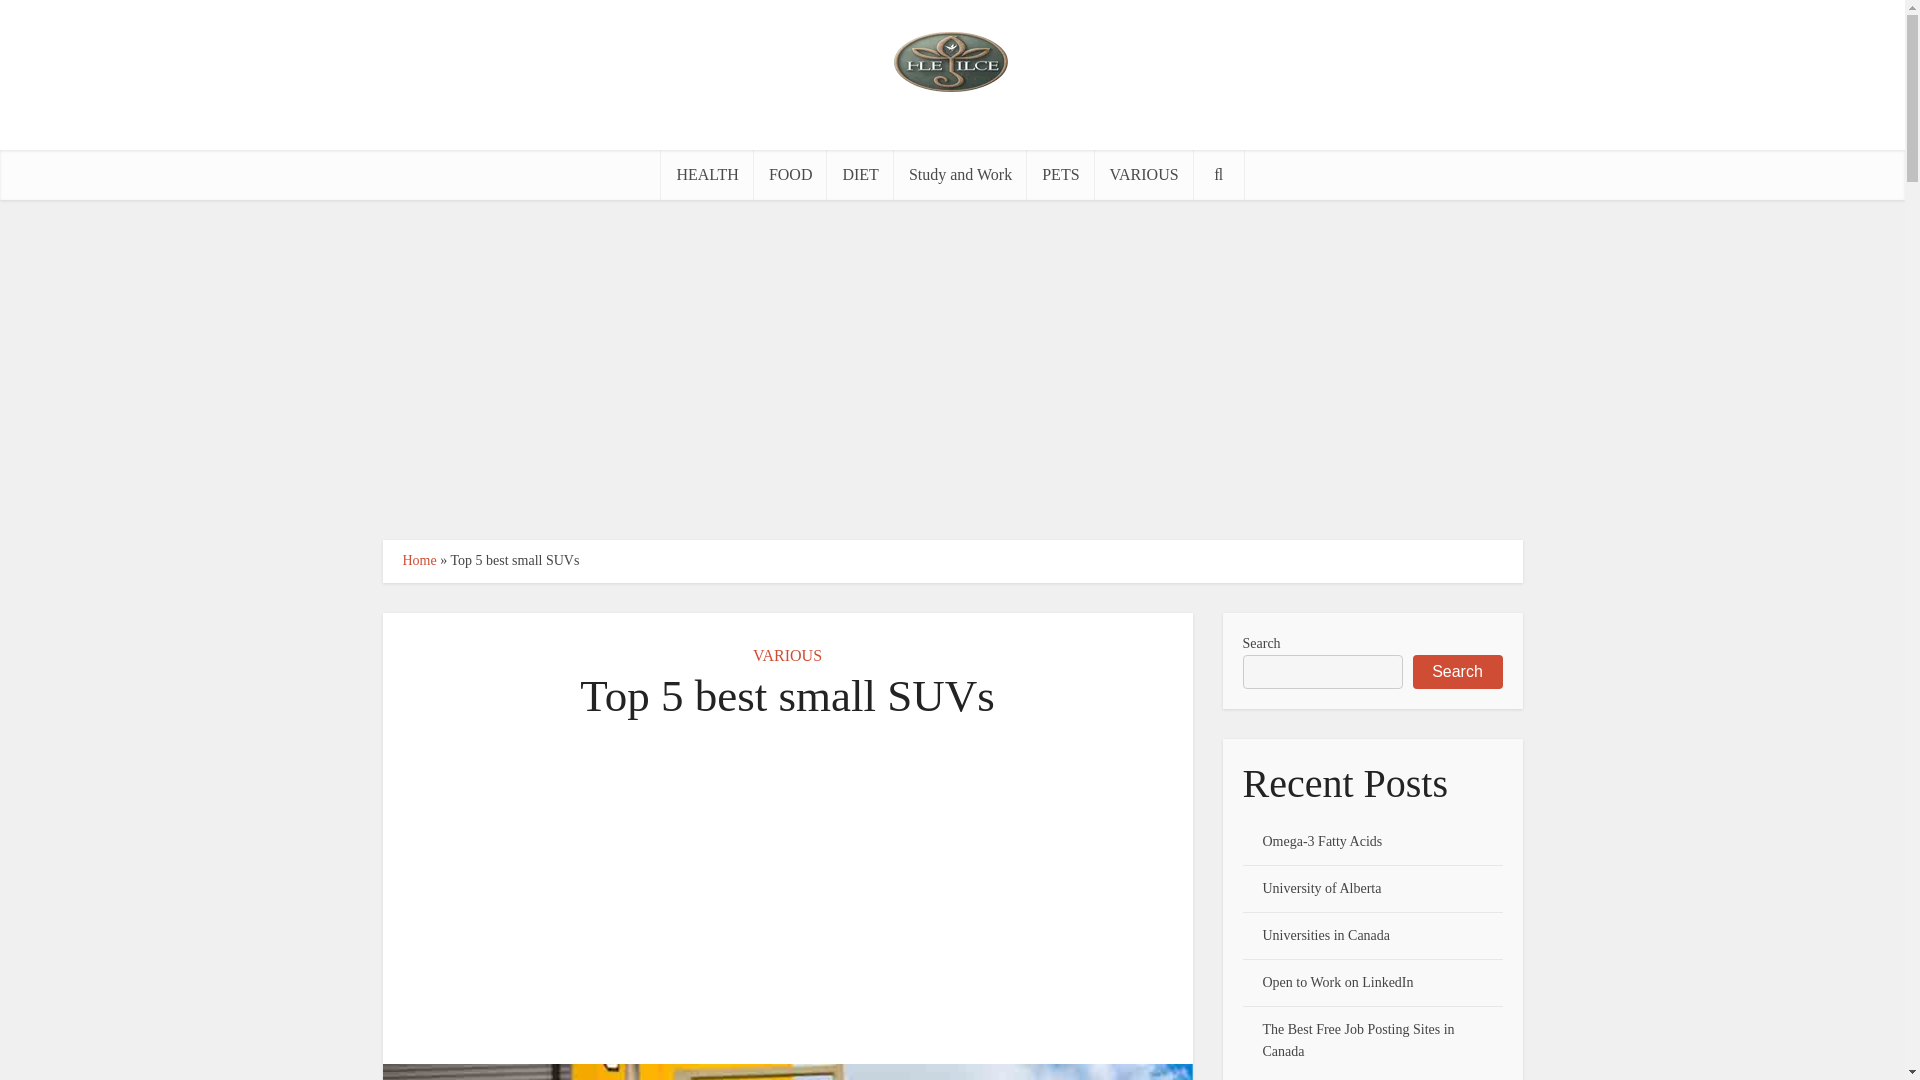  I want to click on VARIOUS, so click(786, 655).